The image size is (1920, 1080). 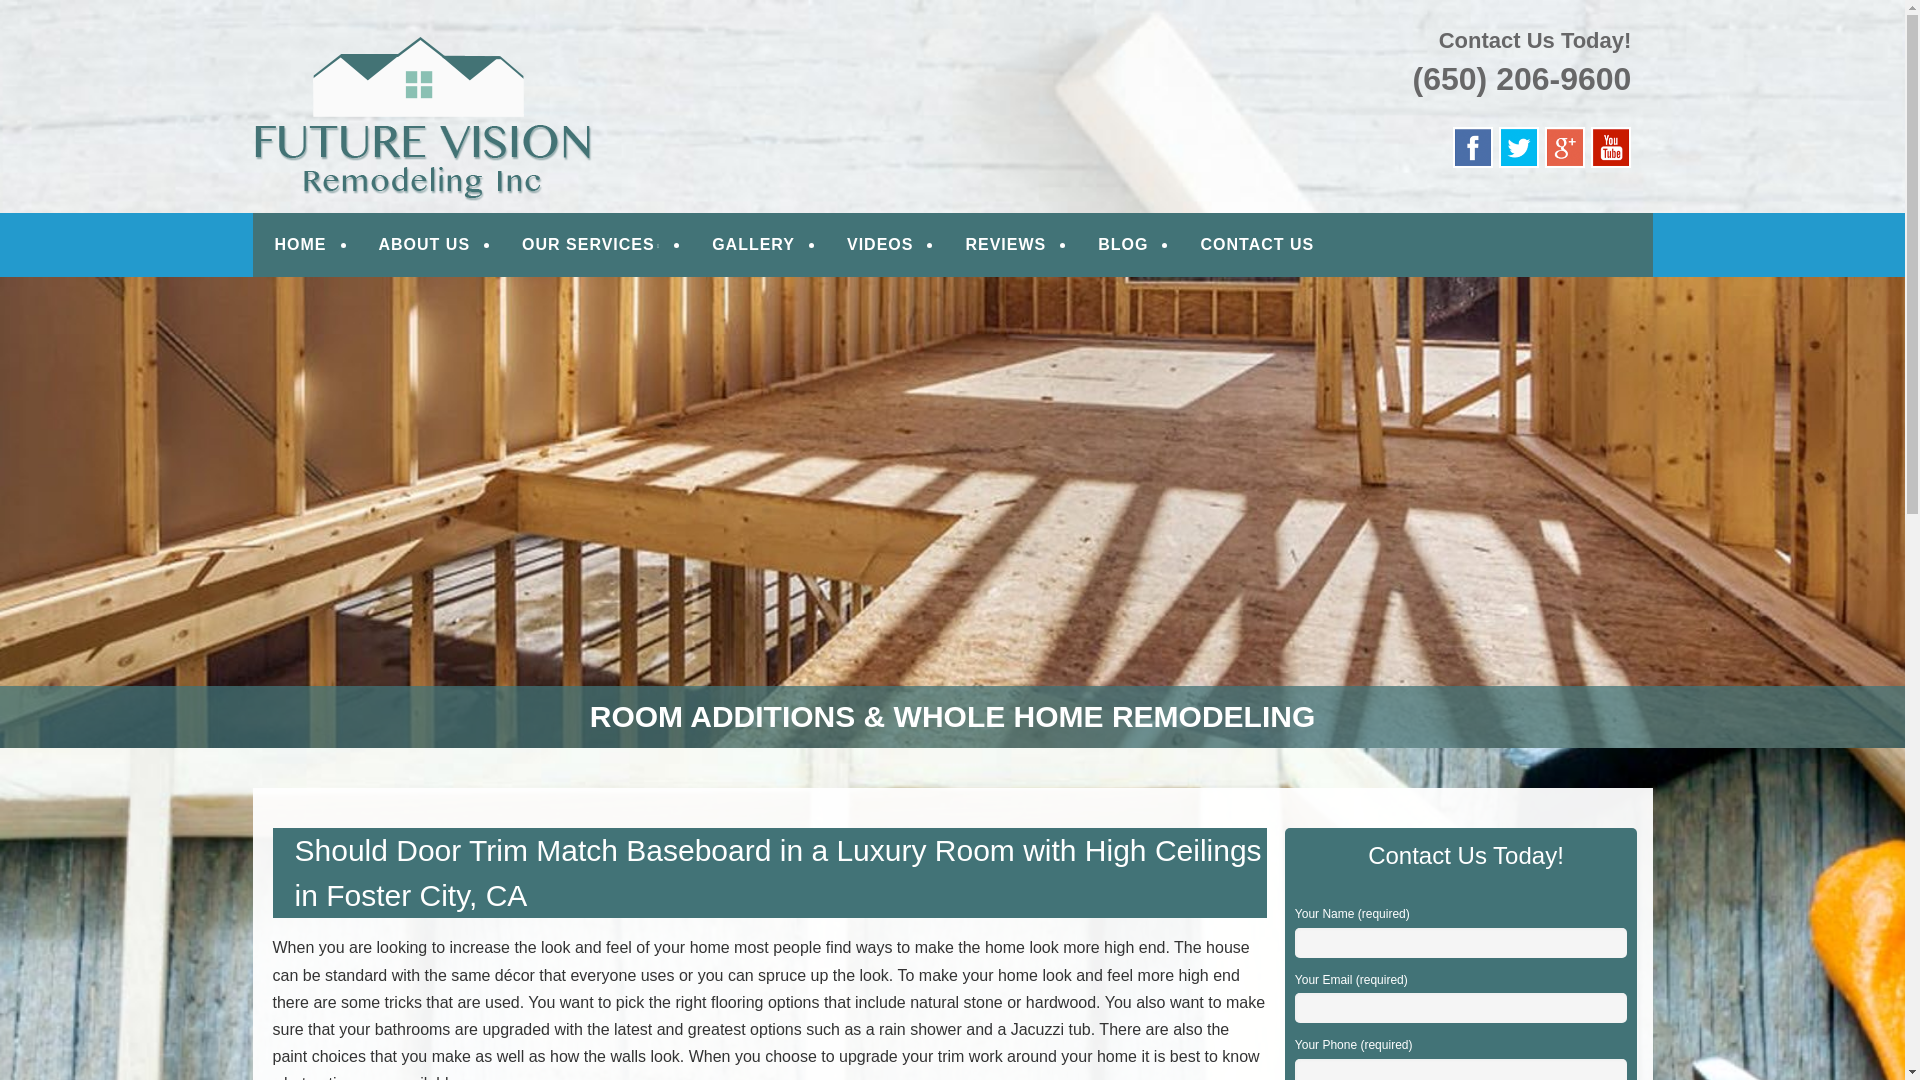 What do you see at coordinates (1257, 244) in the screenshot?
I see `CONTACT US` at bounding box center [1257, 244].